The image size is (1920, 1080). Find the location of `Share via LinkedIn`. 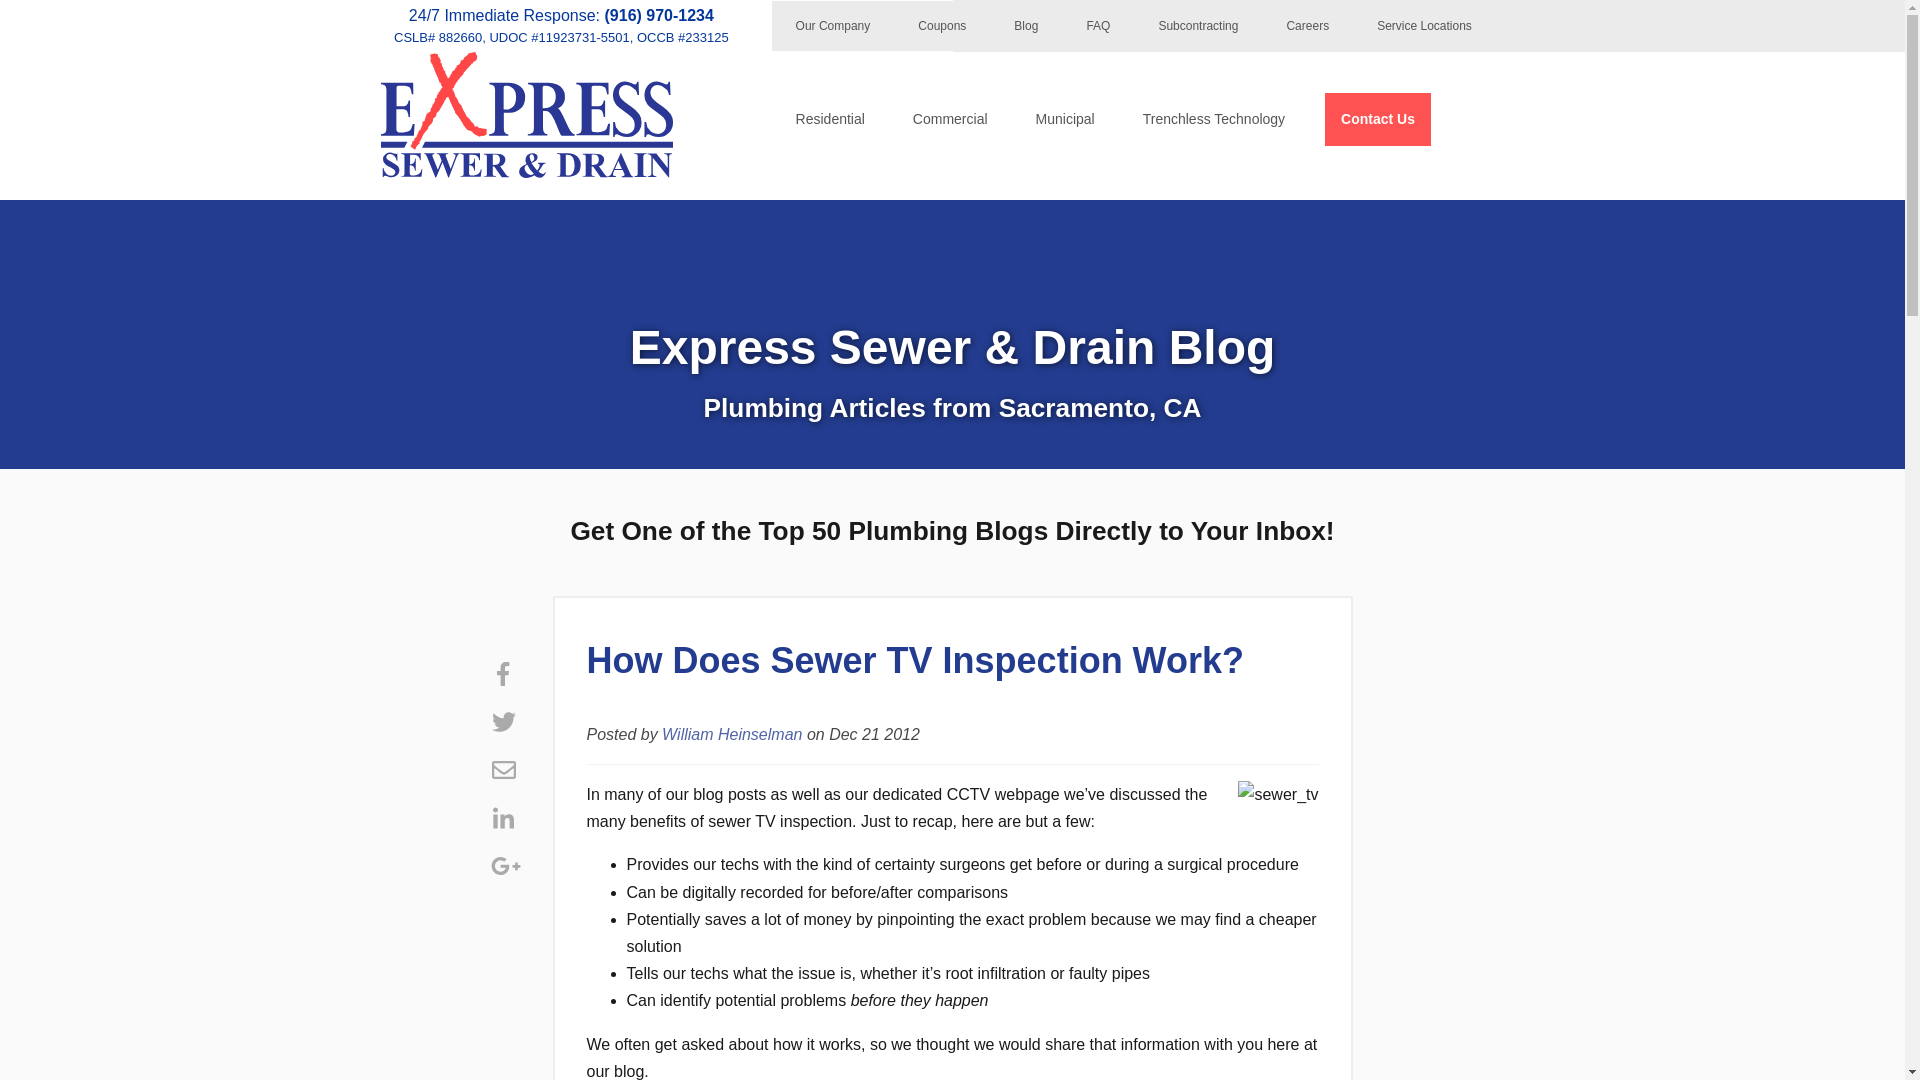

Share via LinkedIn is located at coordinates (502, 818).